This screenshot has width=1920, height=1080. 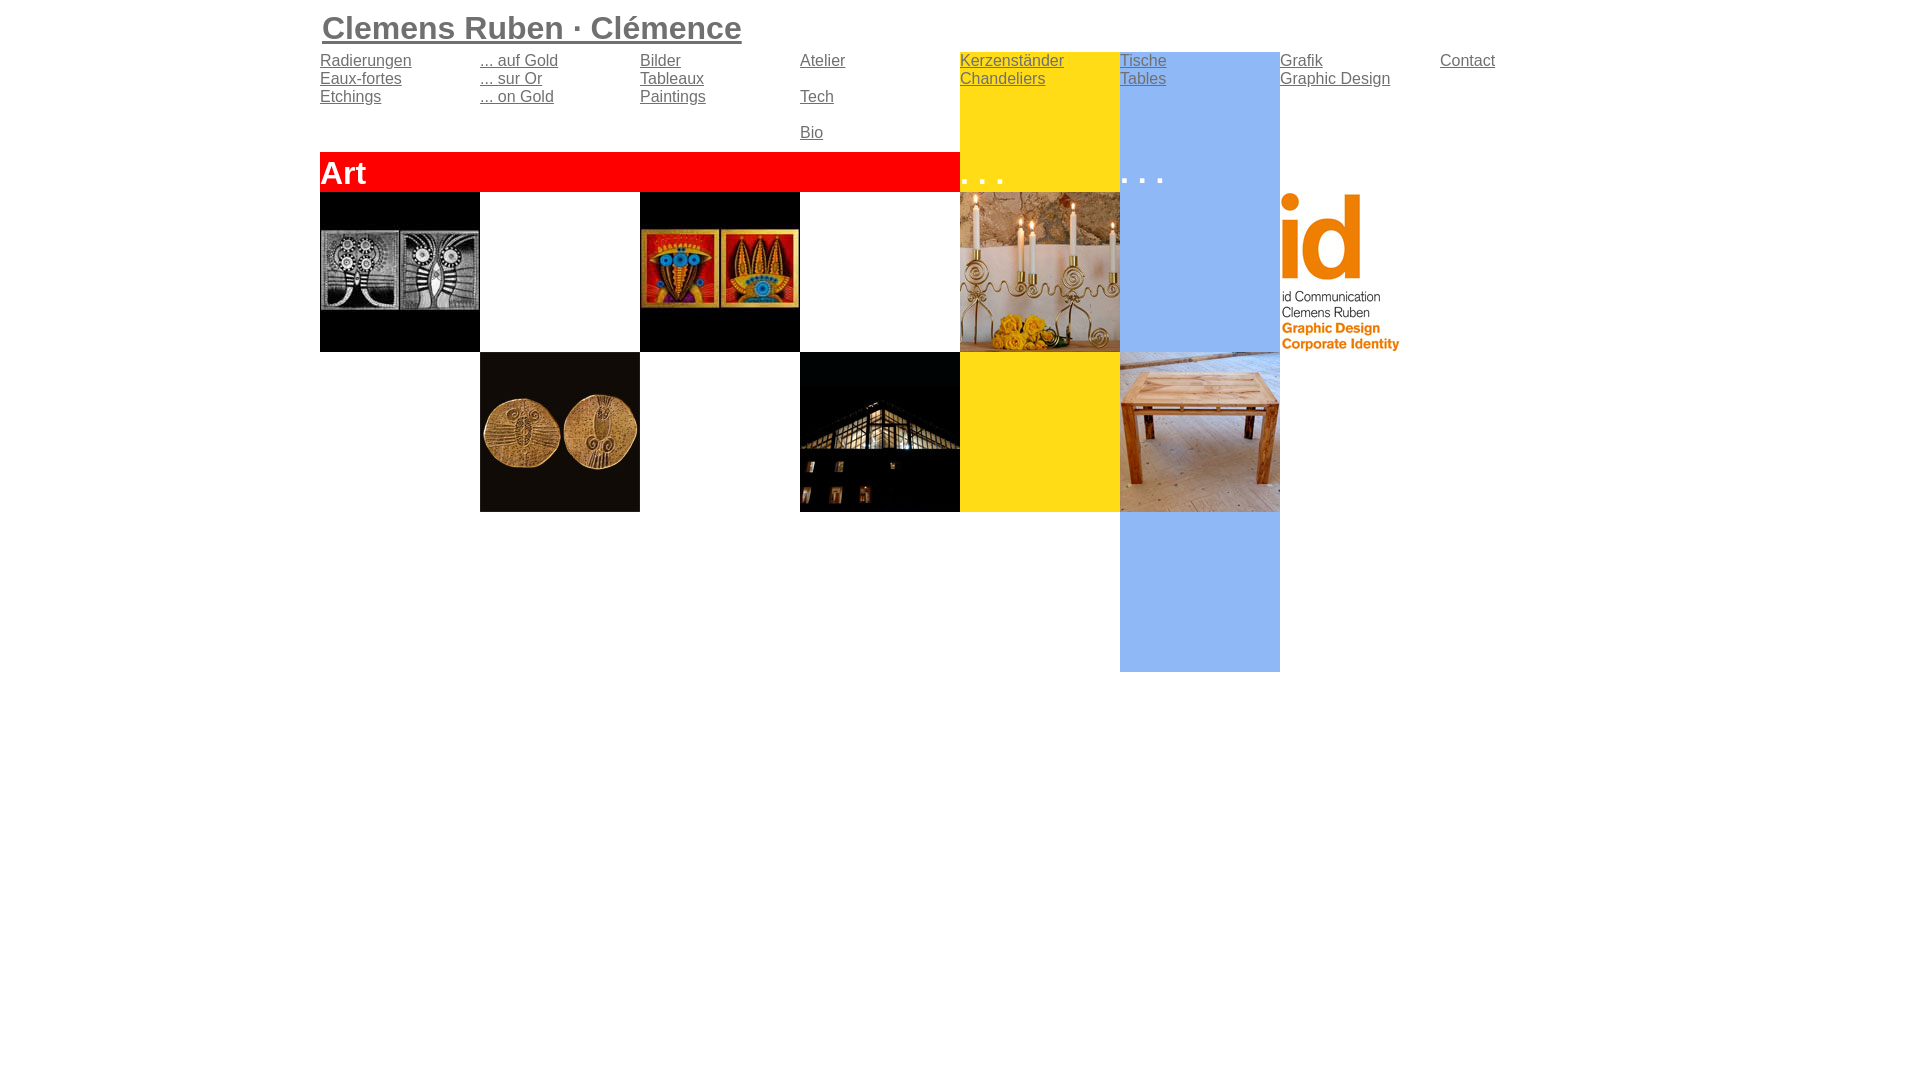 I want to click on Tische
Tables, so click(x=1144, y=70).